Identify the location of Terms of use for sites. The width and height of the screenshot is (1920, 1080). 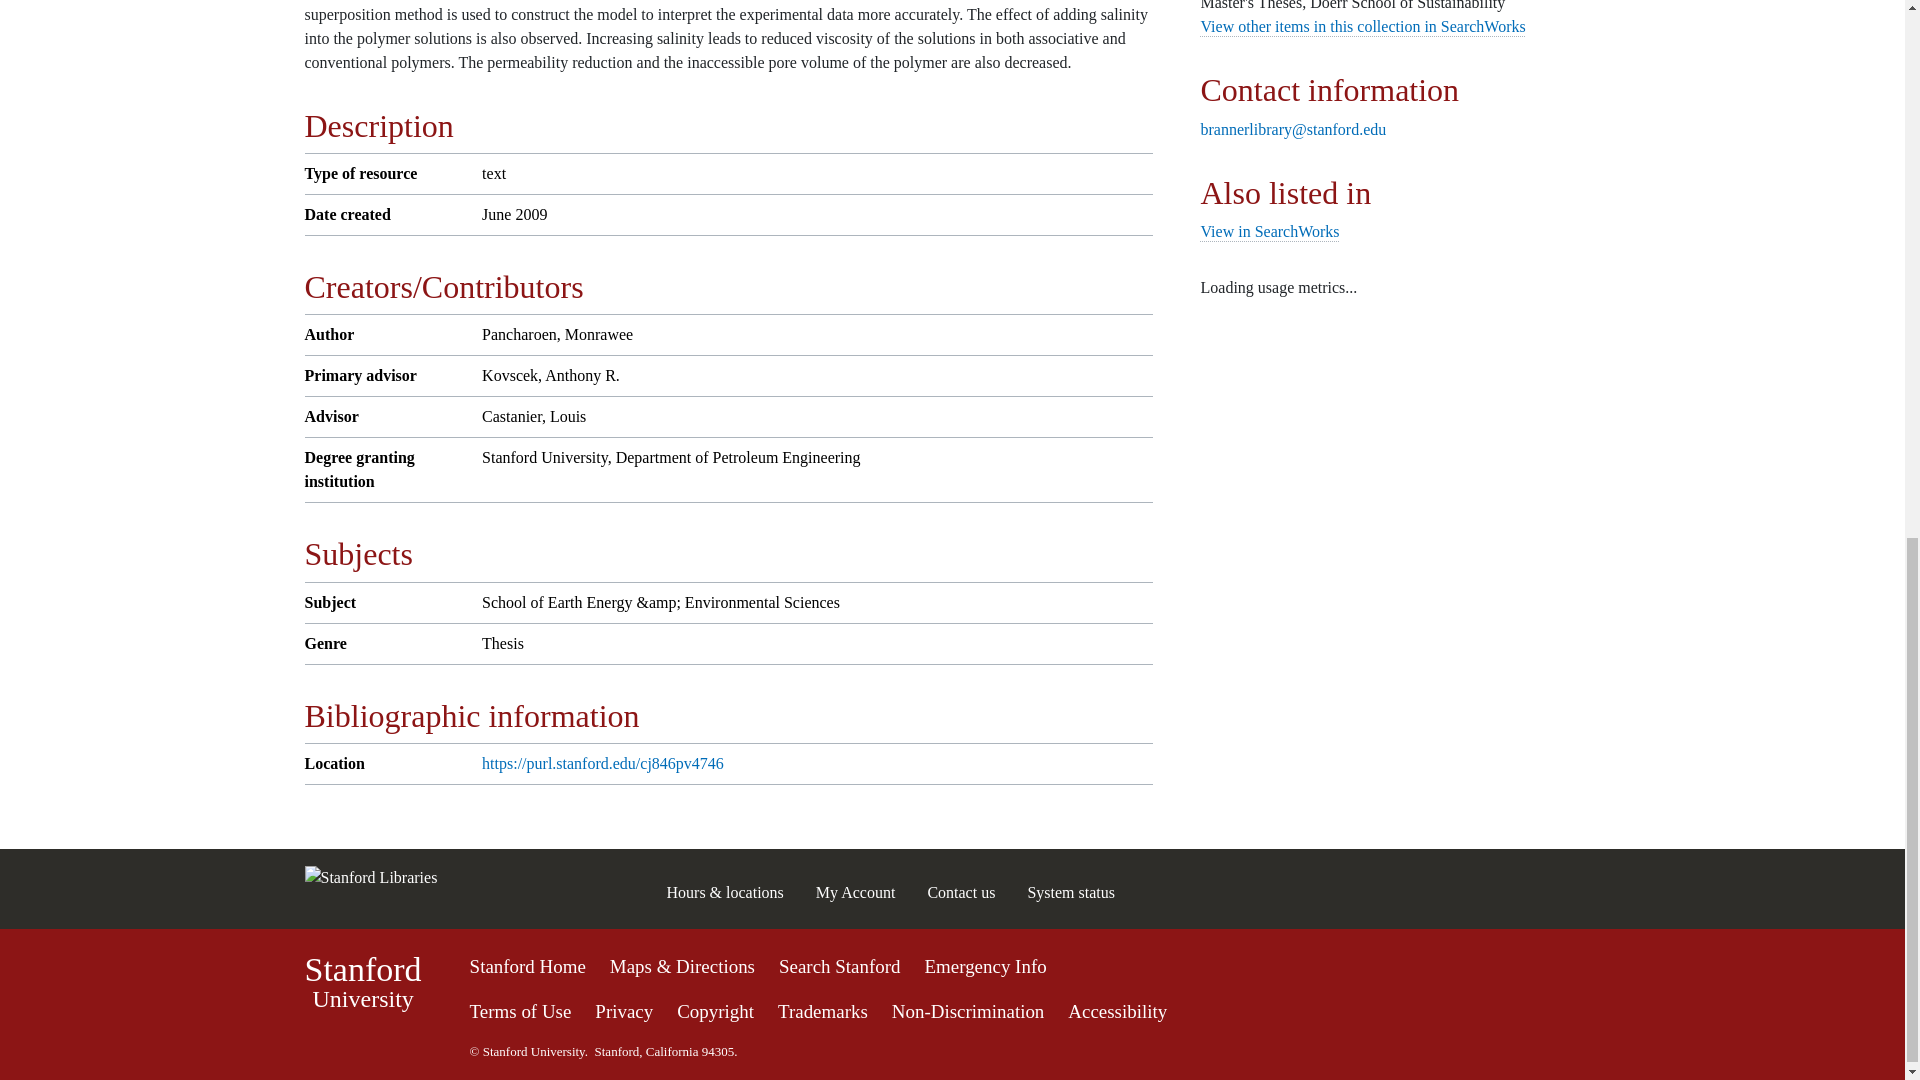
(521, 1011).